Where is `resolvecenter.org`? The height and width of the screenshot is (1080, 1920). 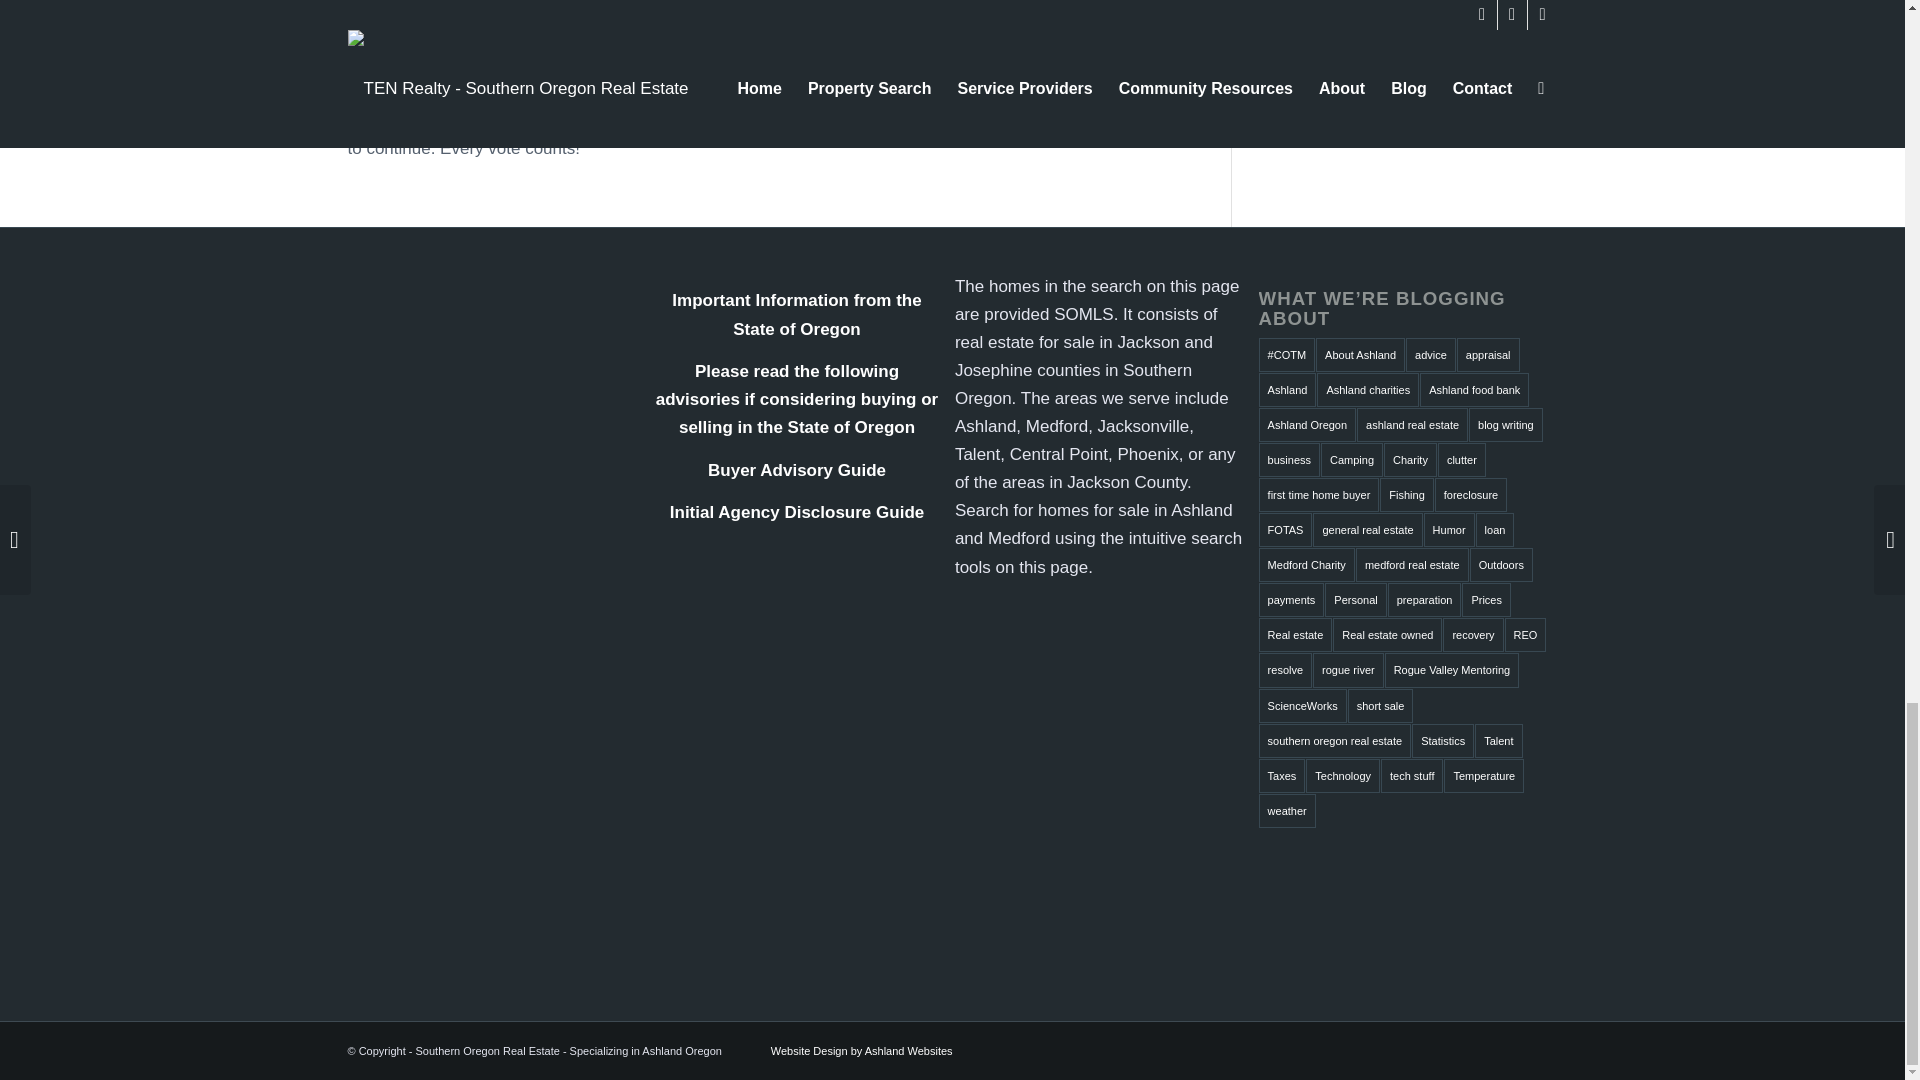
resolvecenter.org is located at coordinates (1023, 64).